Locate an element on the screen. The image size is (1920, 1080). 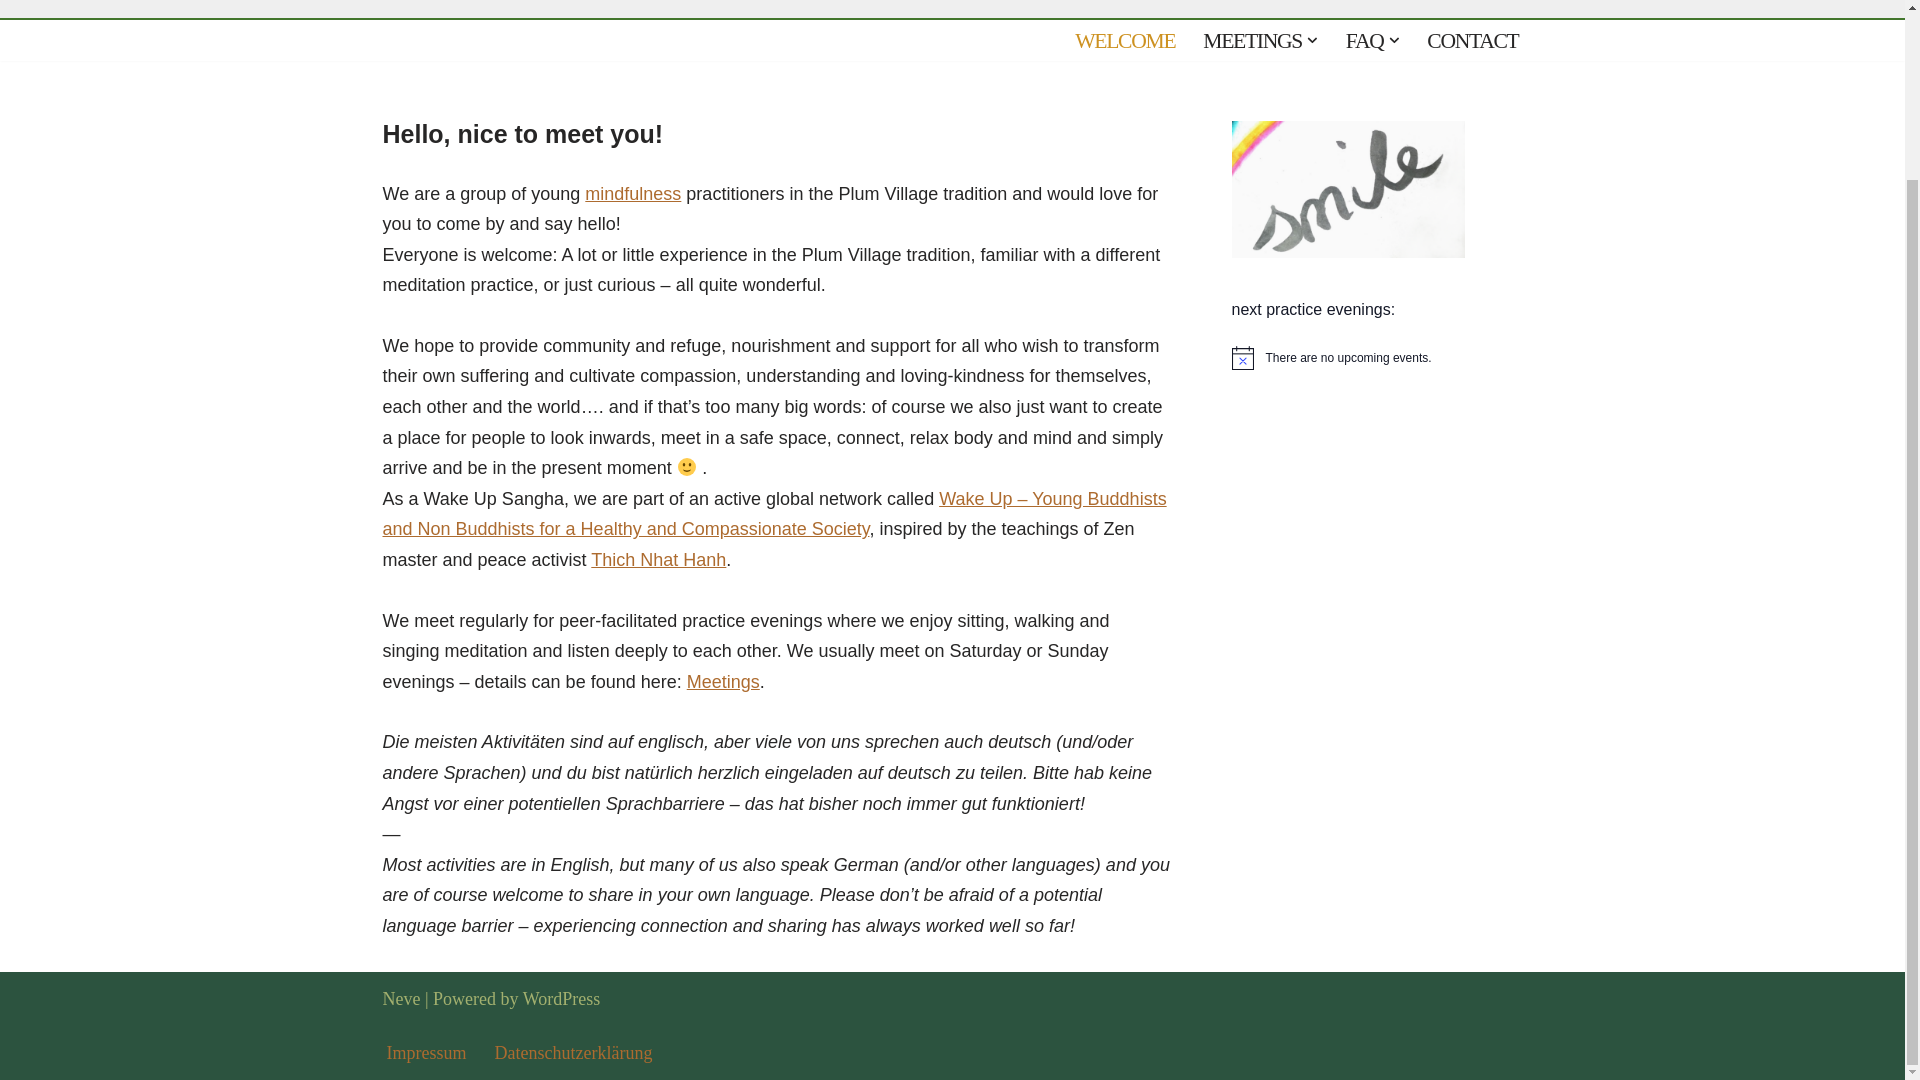
FAQ is located at coordinates (1364, 40).